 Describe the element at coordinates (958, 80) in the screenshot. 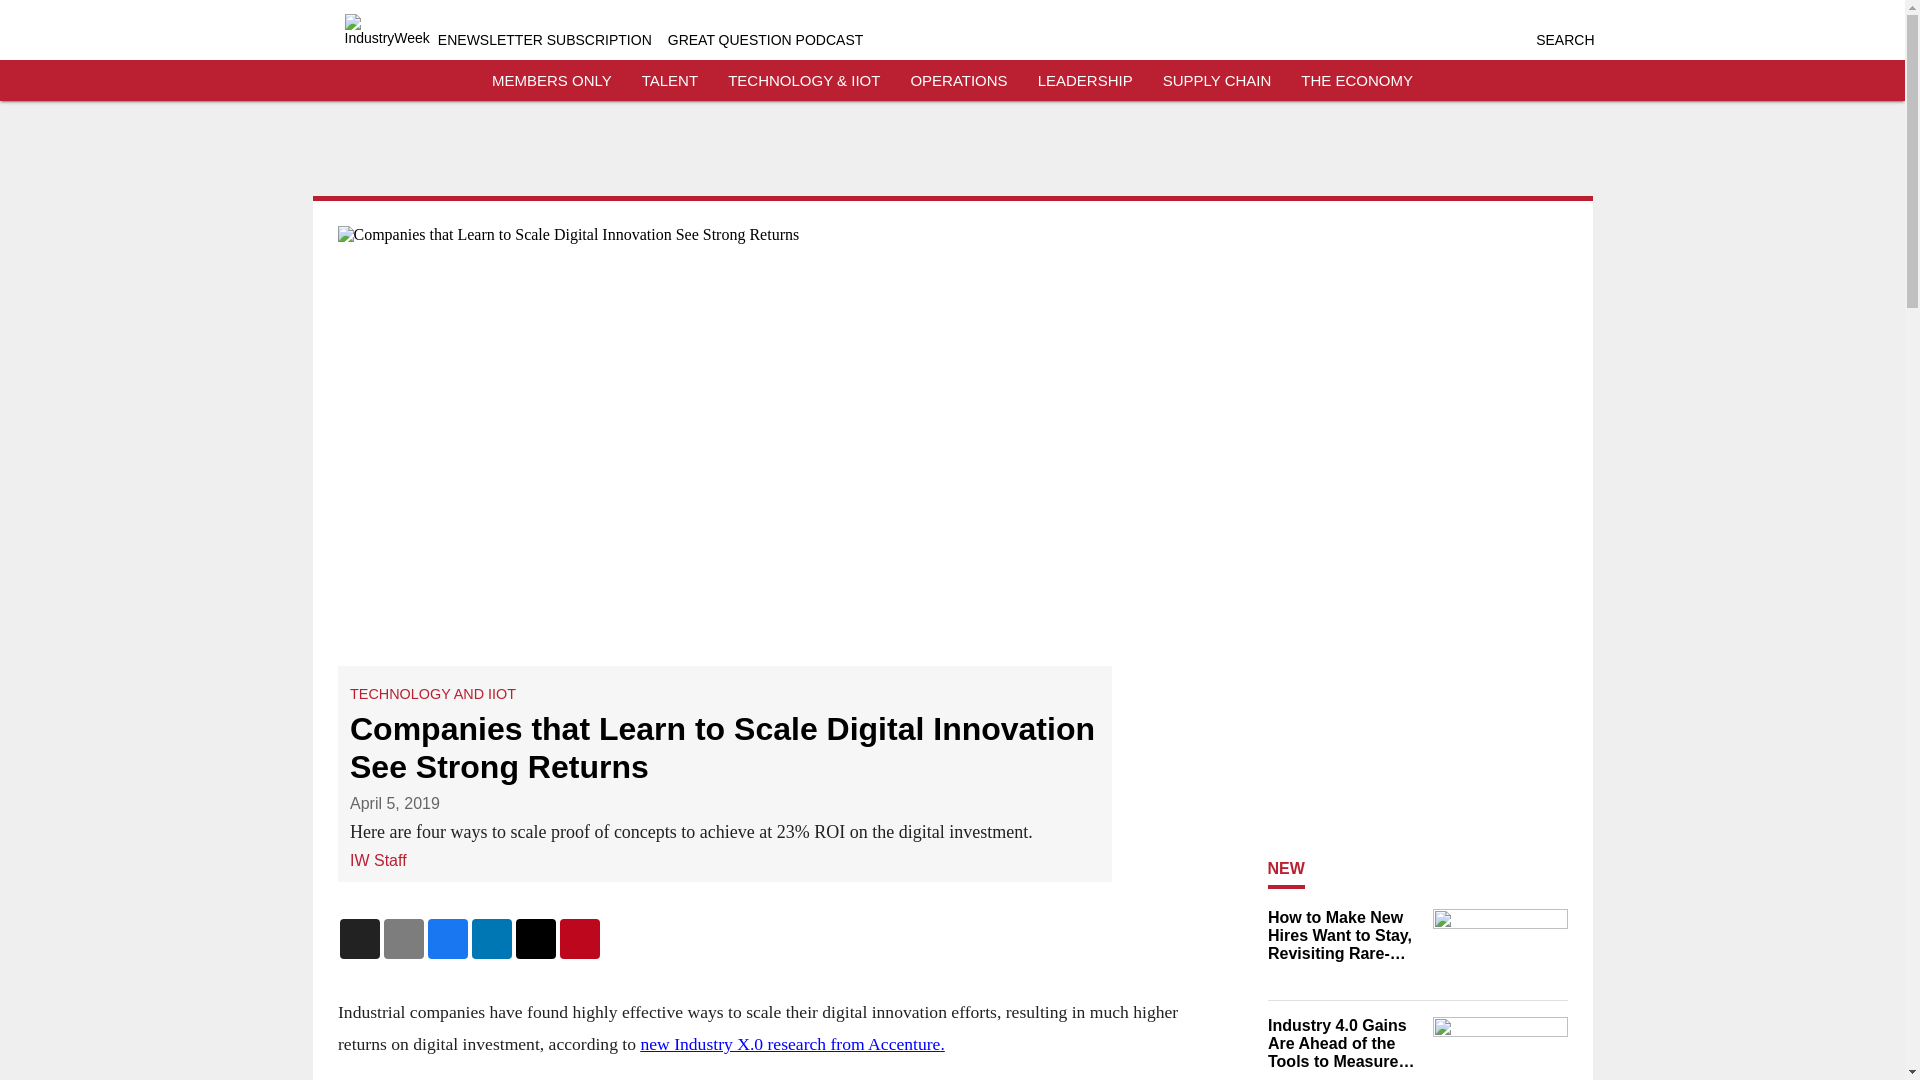

I see `OPERATIONS` at that location.